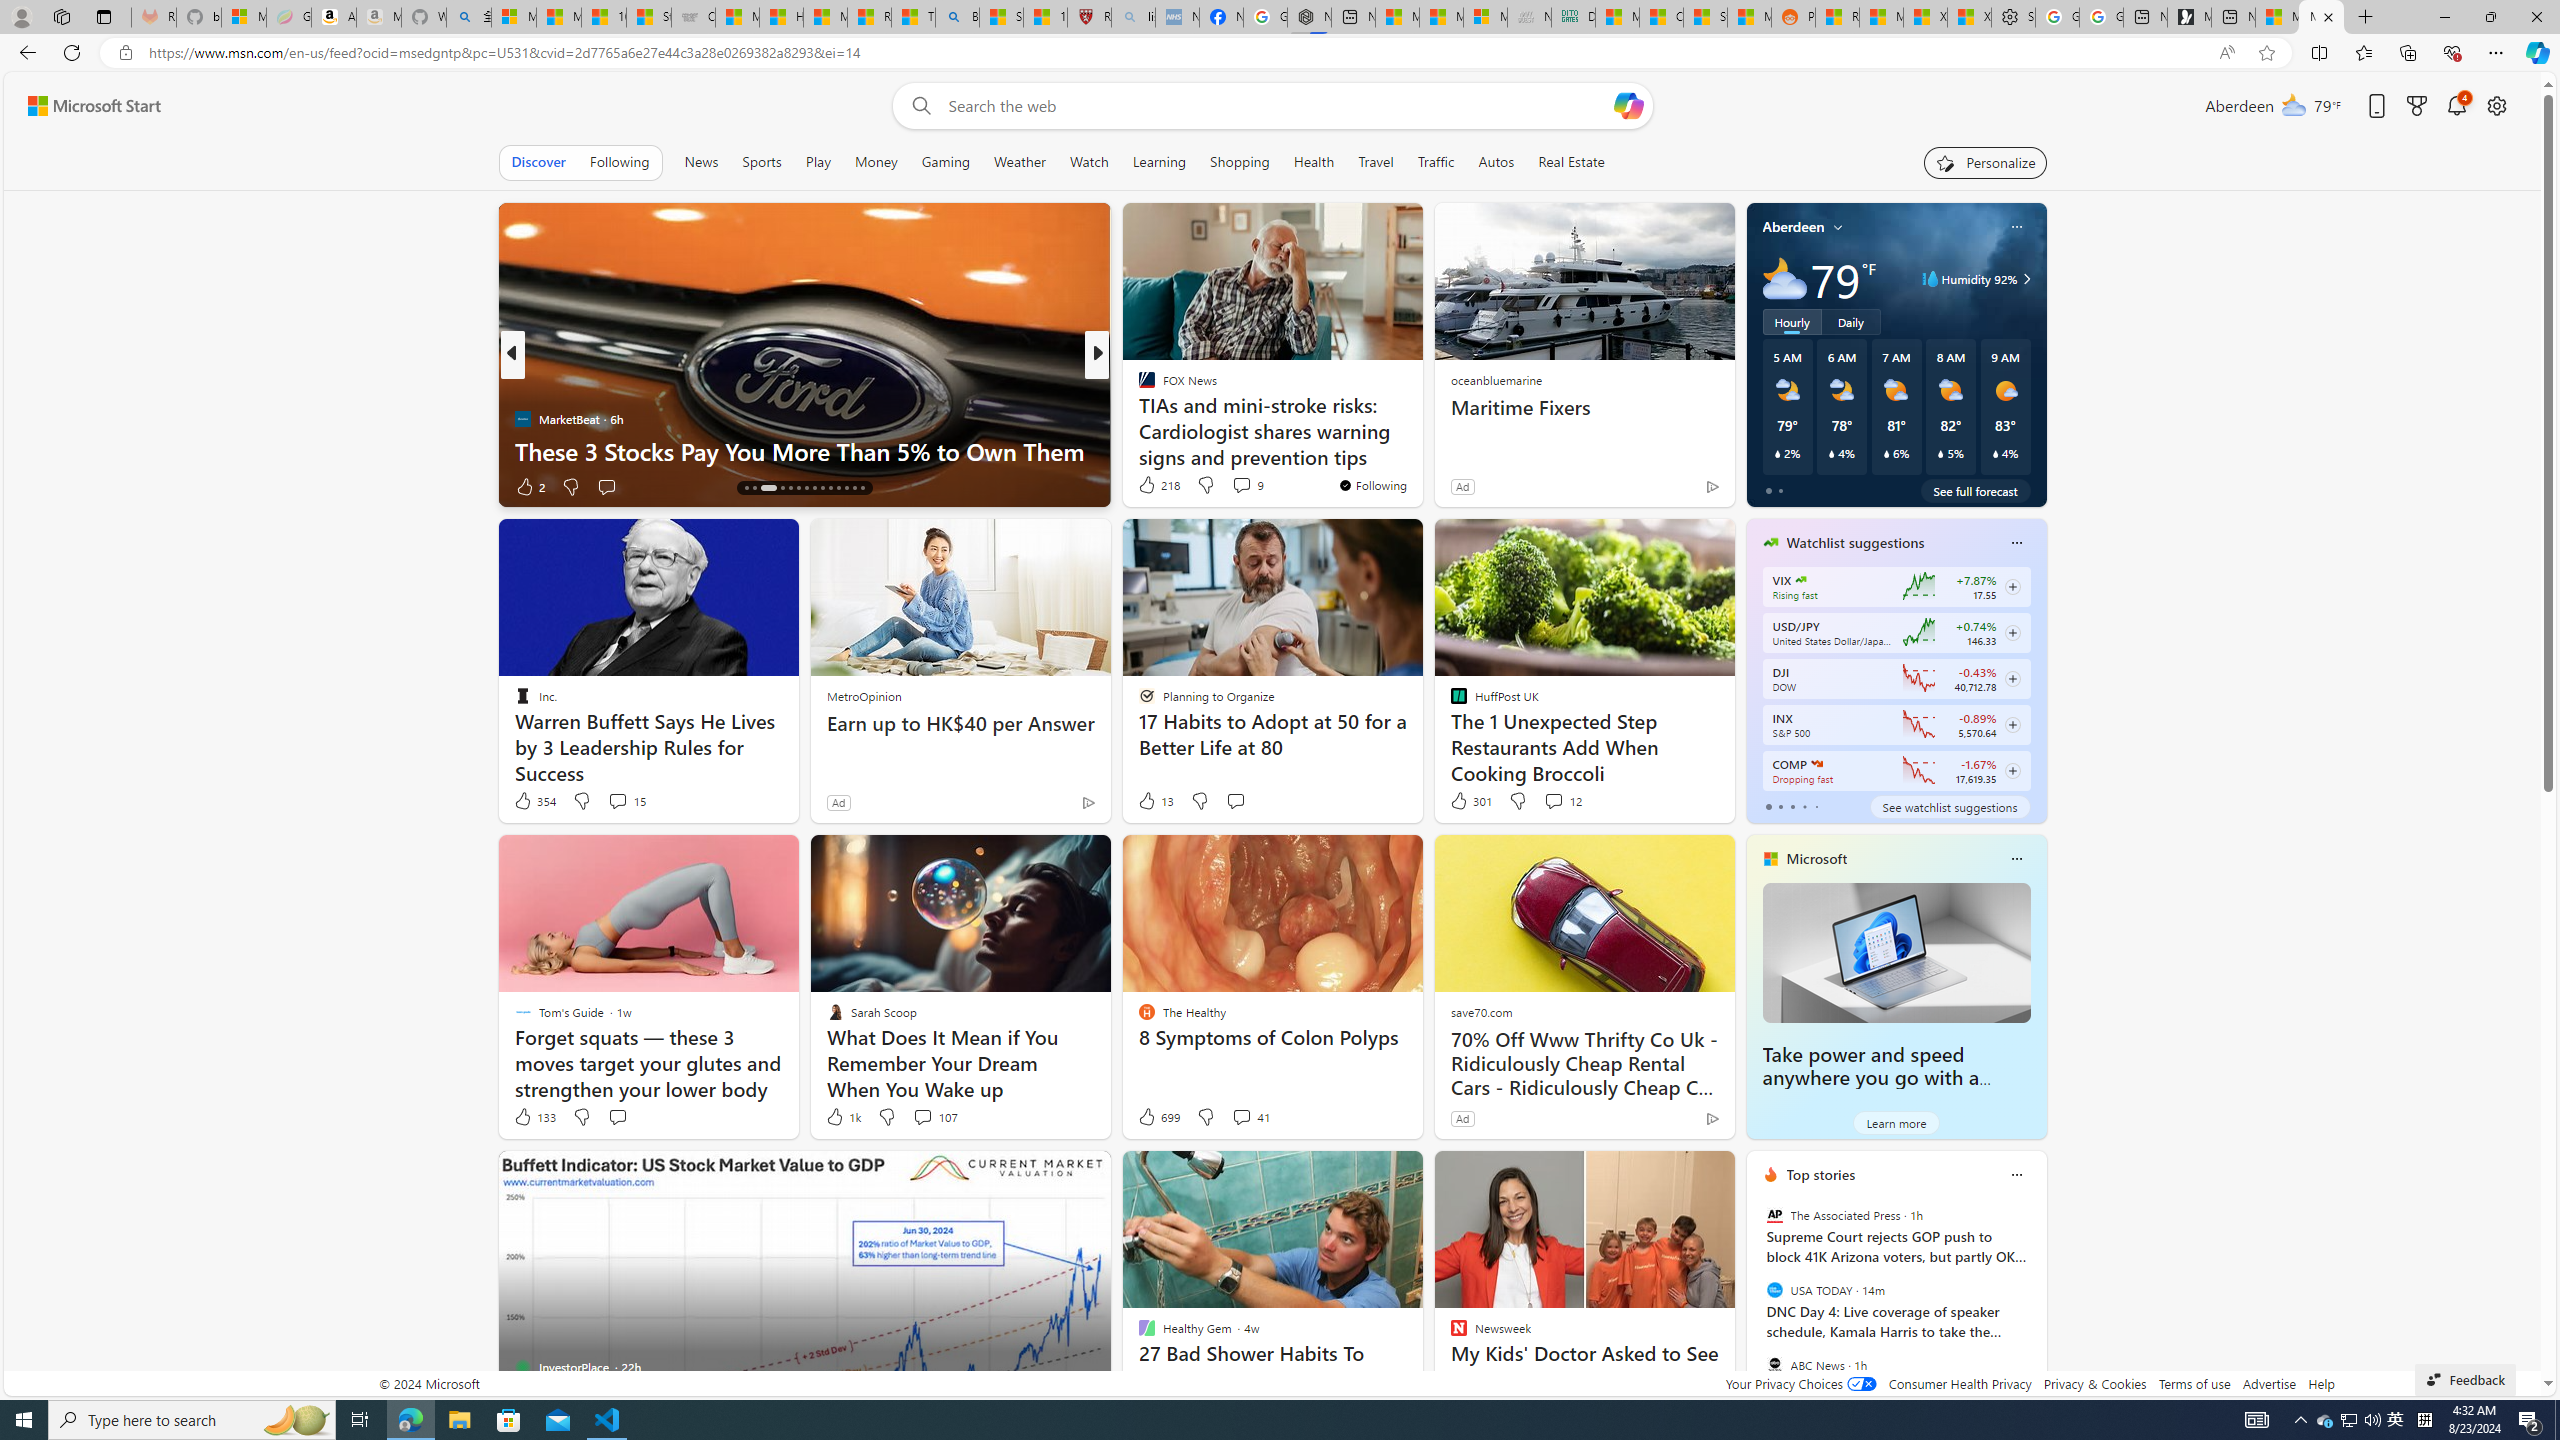 This screenshot has height=1440, width=2560. What do you see at coordinates (1480, 1011) in the screenshot?
I see `save70.com` at bounding box center [1480, 1011].